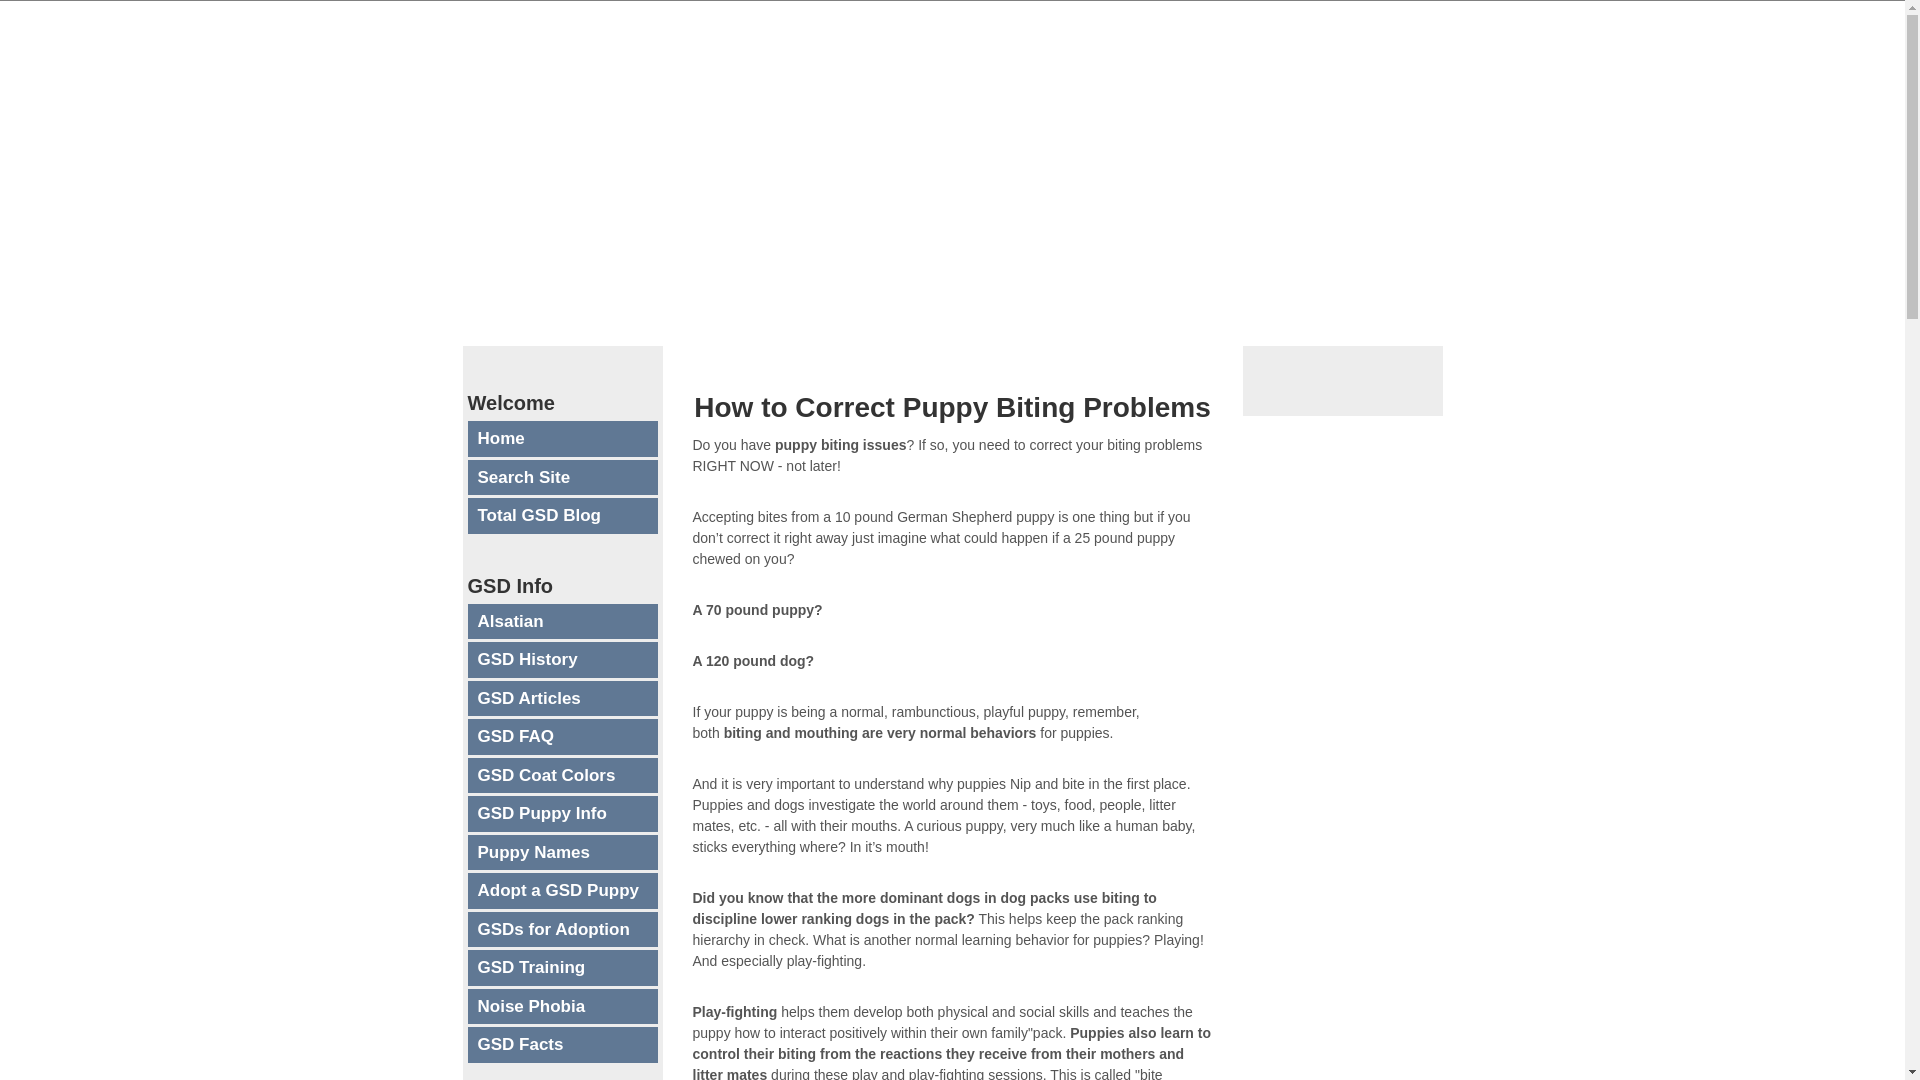 This screenshot has width=1920, height=1080. Describe the element at coordinates (563, 660) in the screenshot. I see `GSD History` at that location.